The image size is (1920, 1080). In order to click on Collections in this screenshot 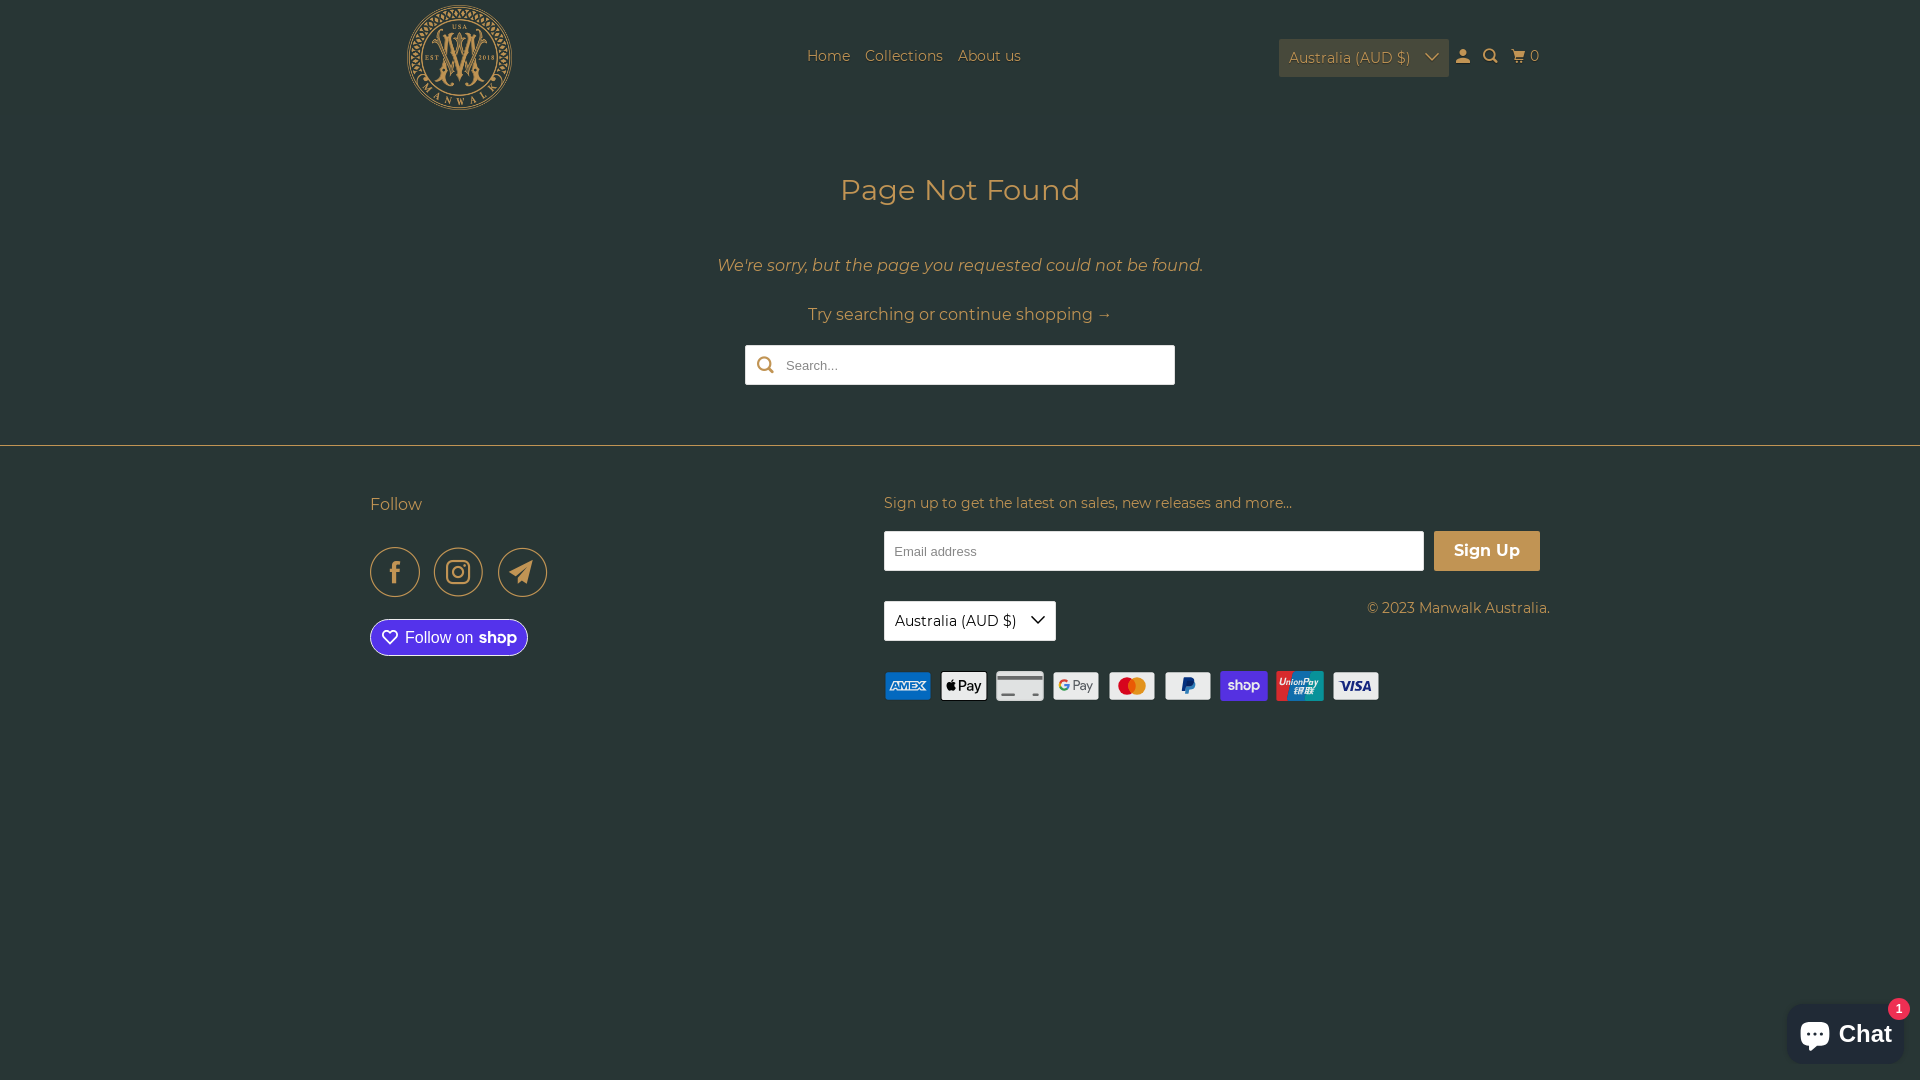, I will do `click(904, 55)`.